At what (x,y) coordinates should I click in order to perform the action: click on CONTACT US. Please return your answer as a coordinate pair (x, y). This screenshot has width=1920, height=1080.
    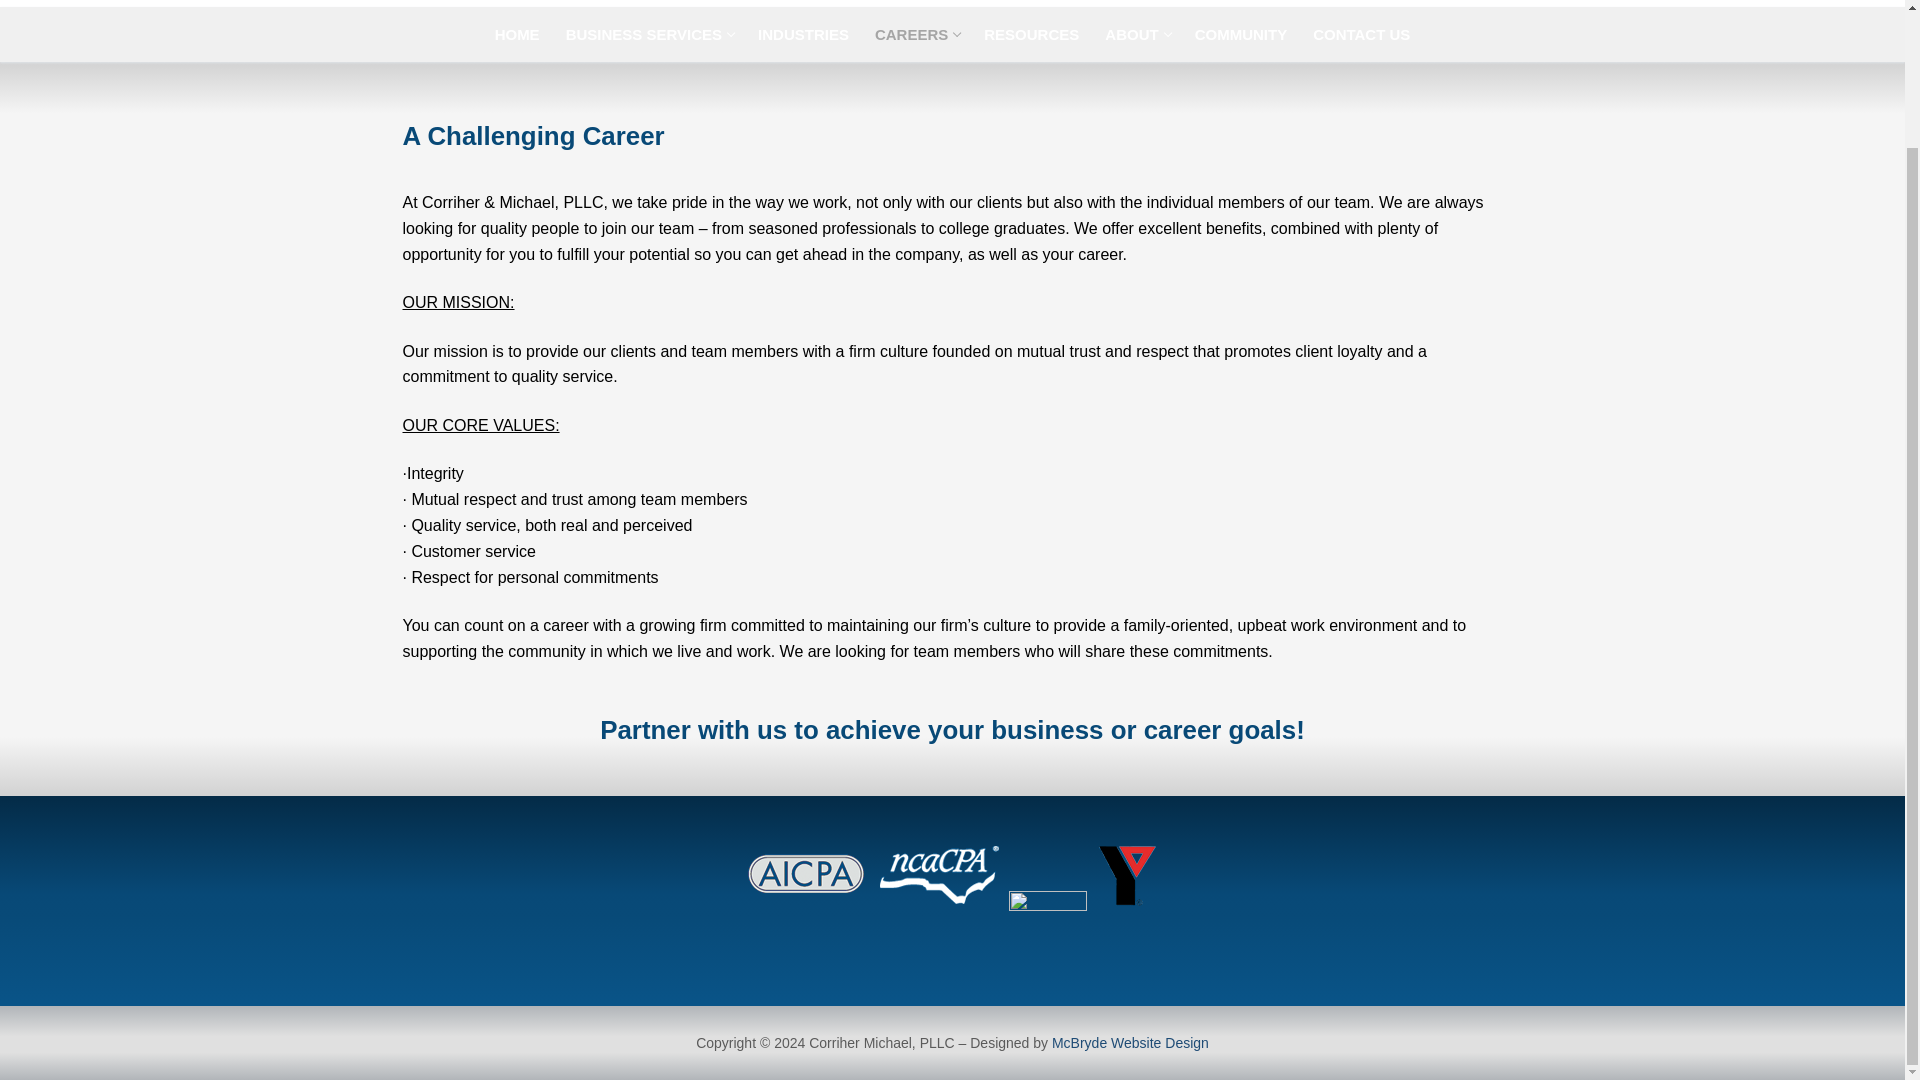
    Looking at the image, I should click on (1360, 34).